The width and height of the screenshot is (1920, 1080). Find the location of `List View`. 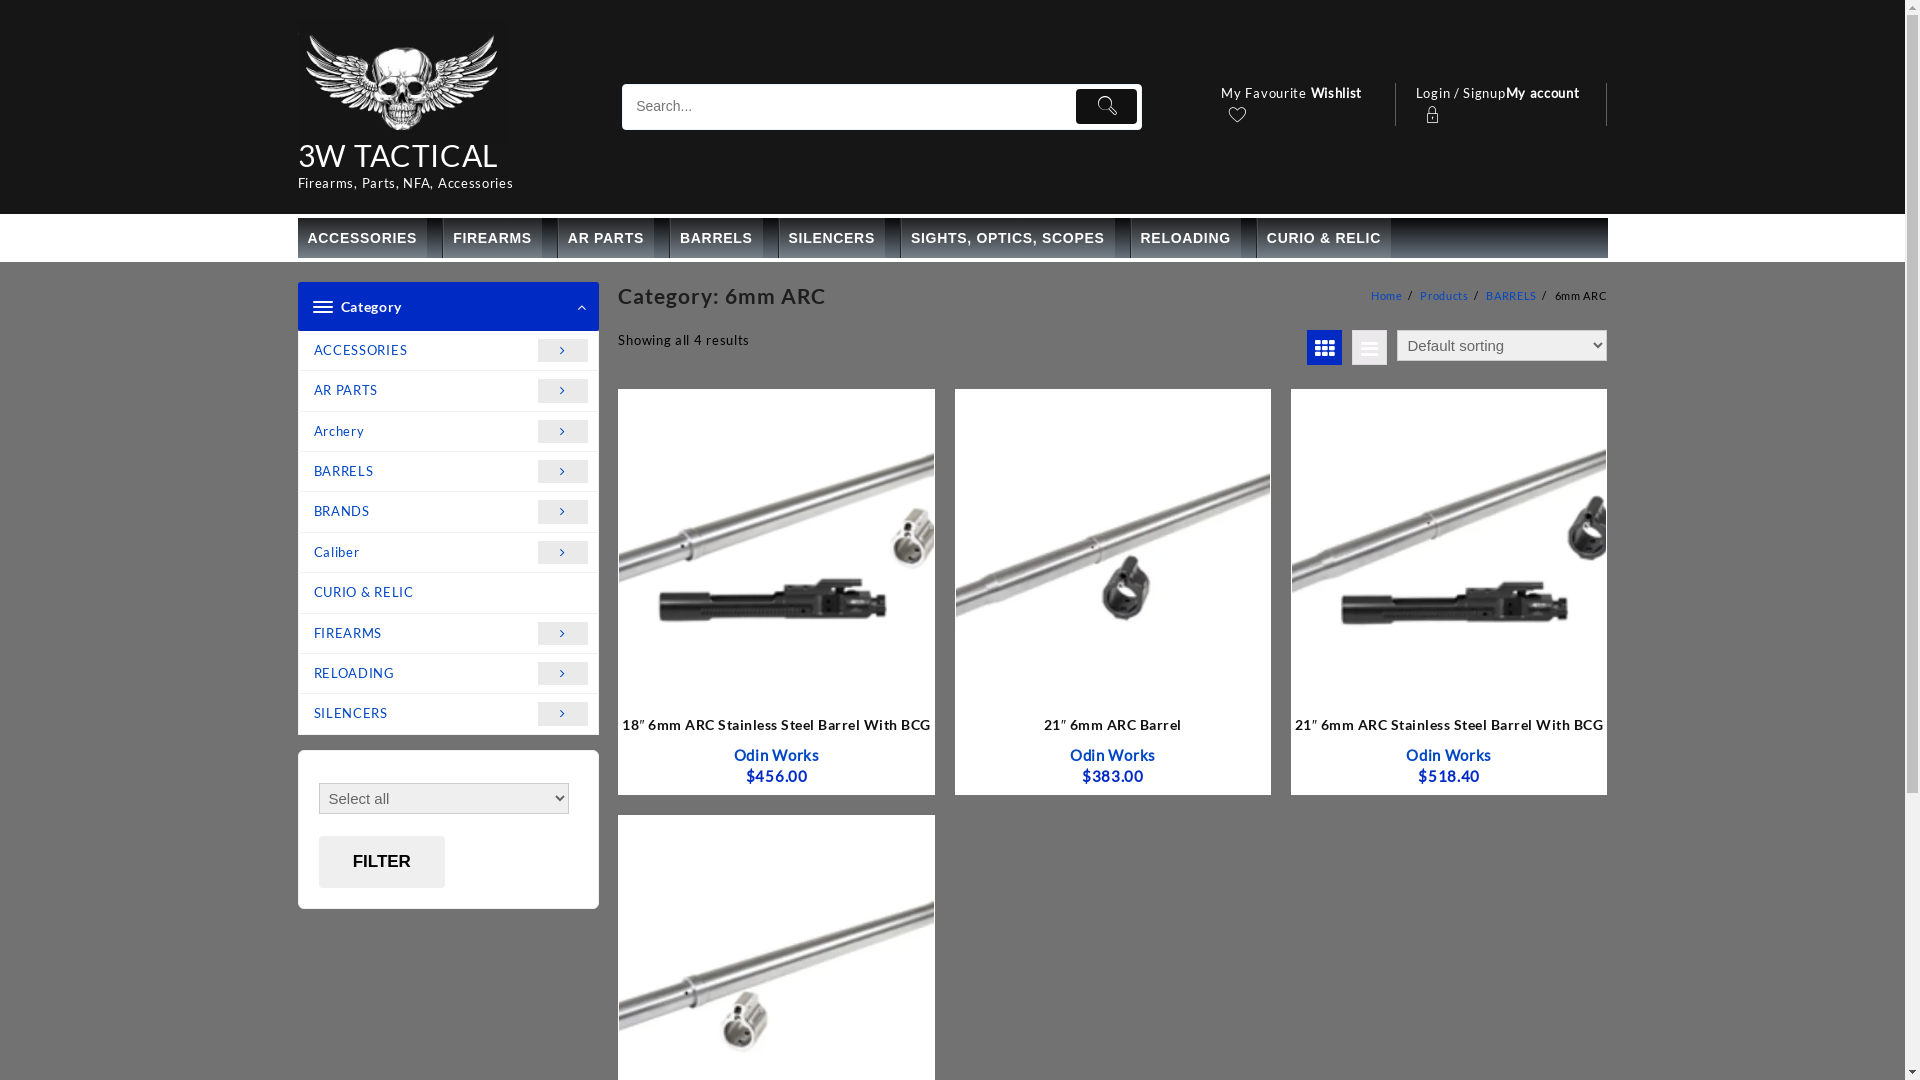

List View is located at coordinates (1370, 348).